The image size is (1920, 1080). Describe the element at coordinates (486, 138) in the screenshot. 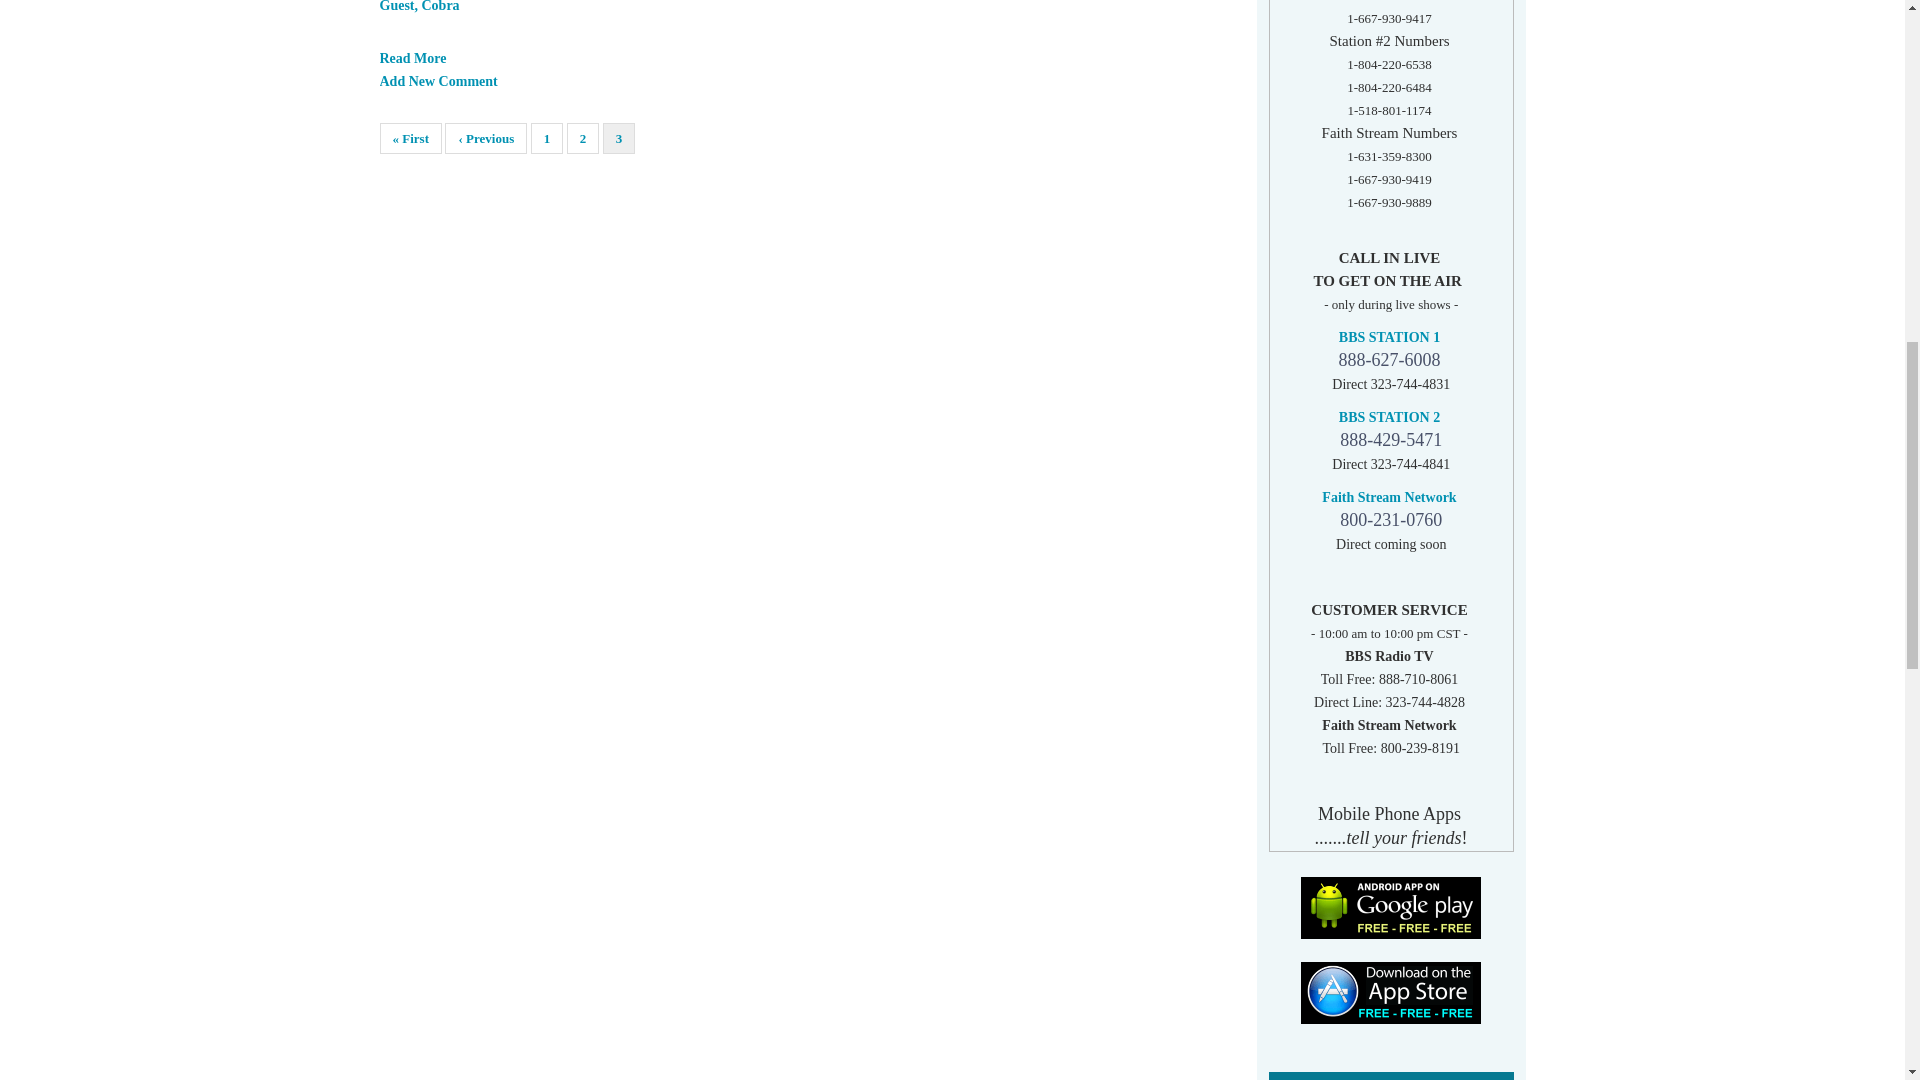

I see `Go to previous page` at that location.